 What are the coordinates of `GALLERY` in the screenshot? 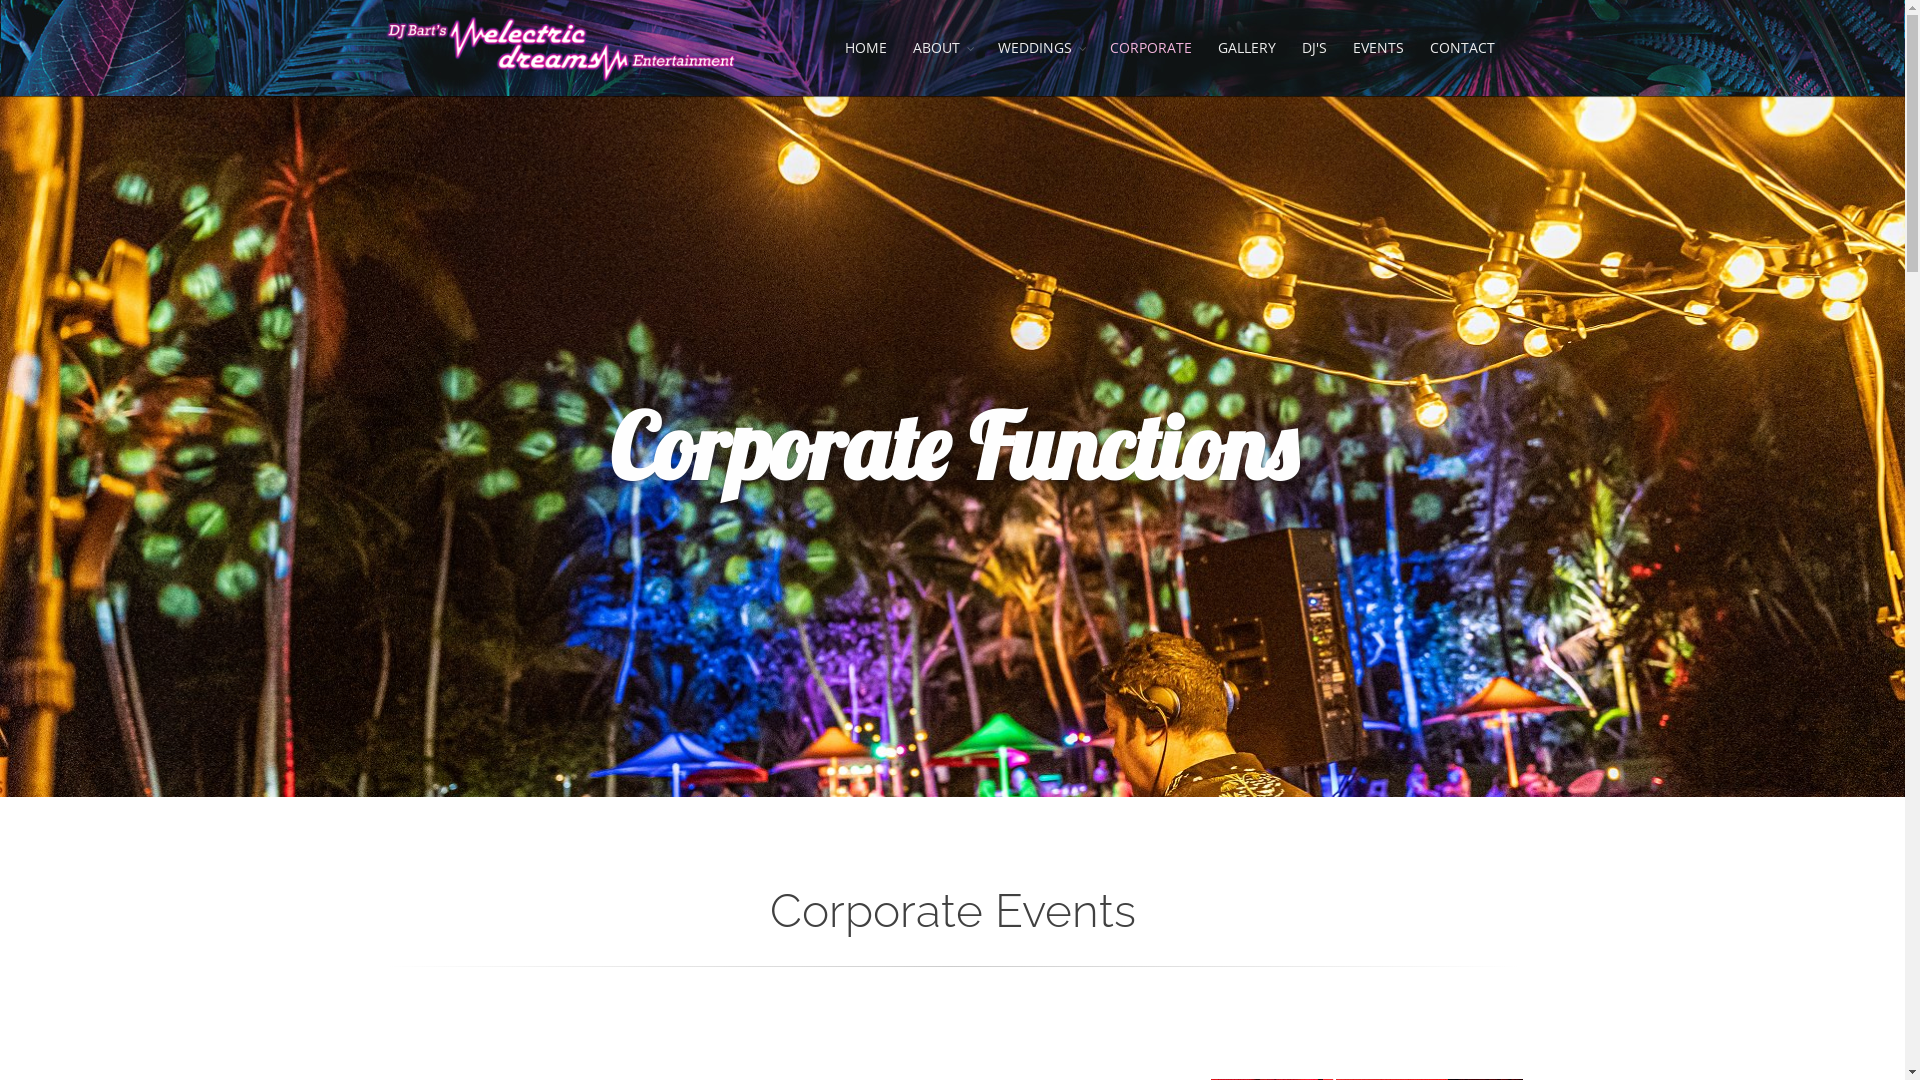 It's located at (1246, 48).